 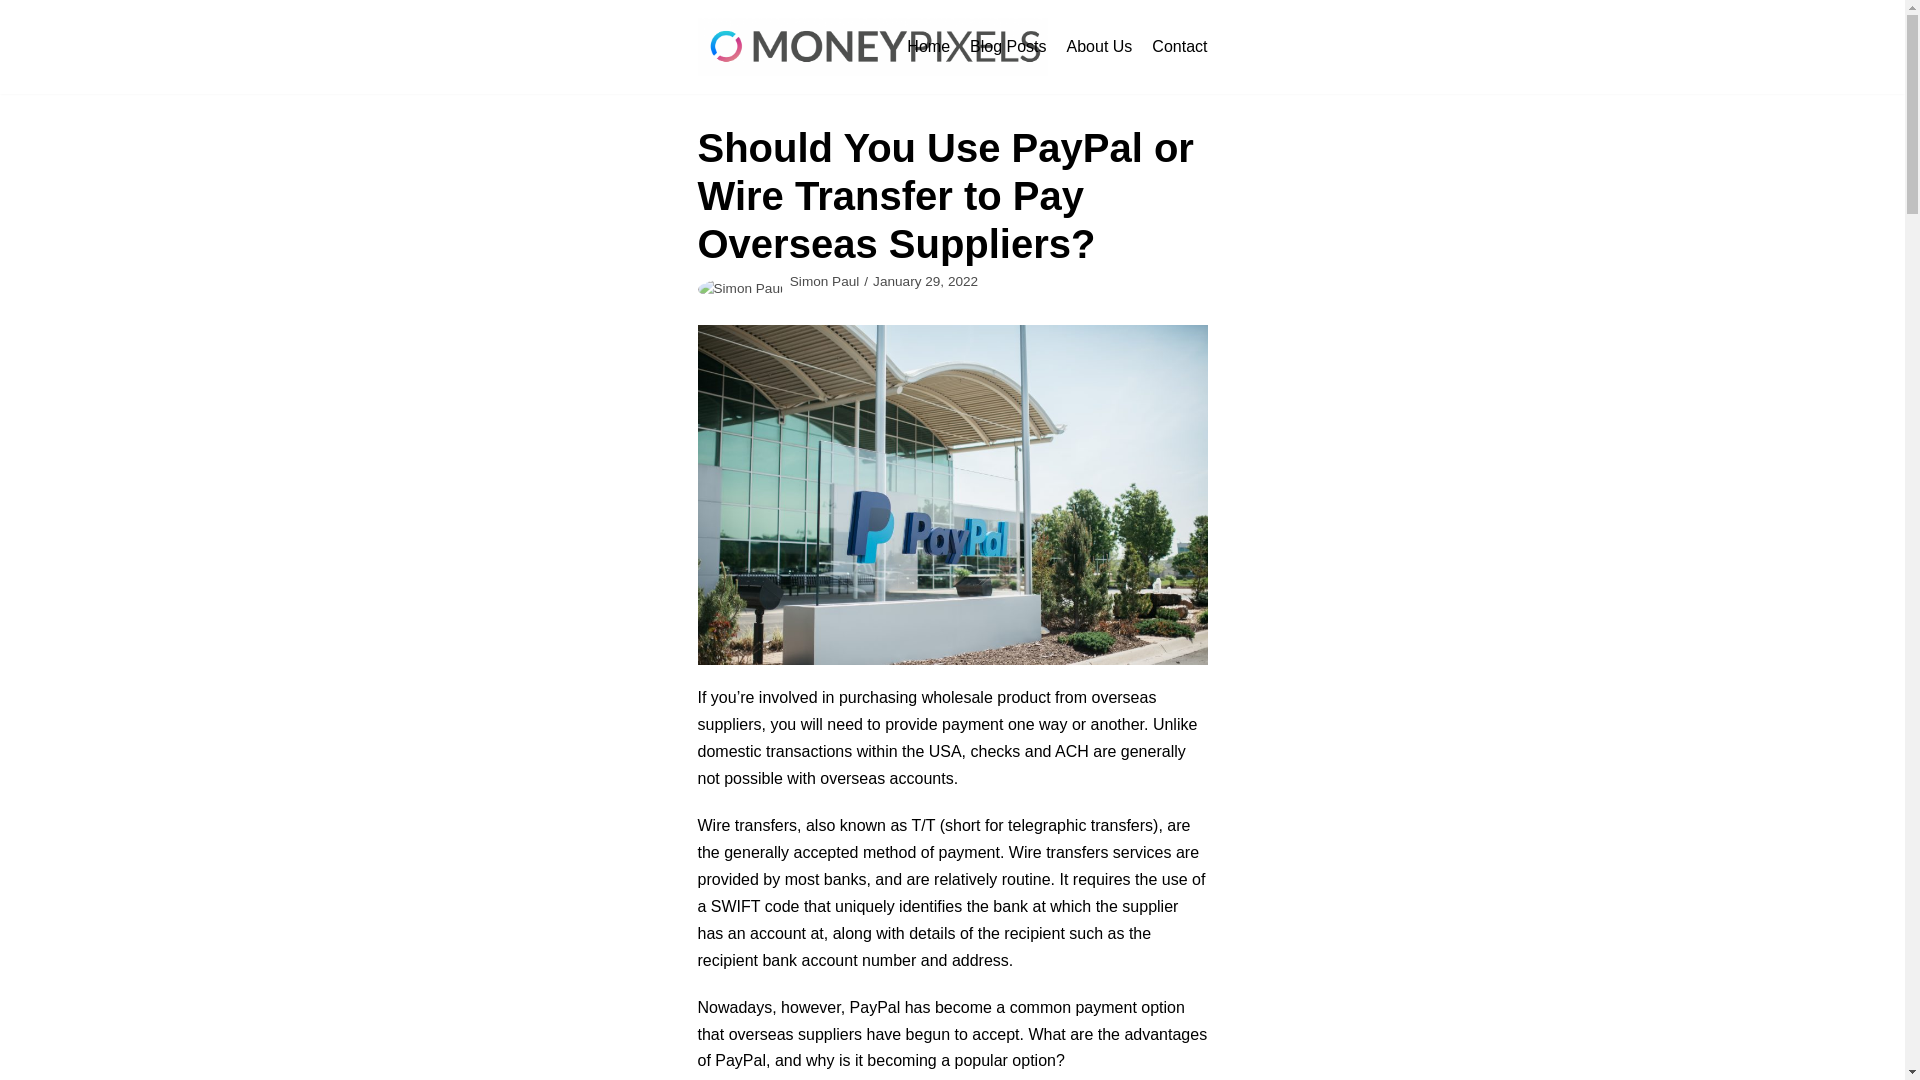 I want to click on About Us, so click(x=1100, y=46).